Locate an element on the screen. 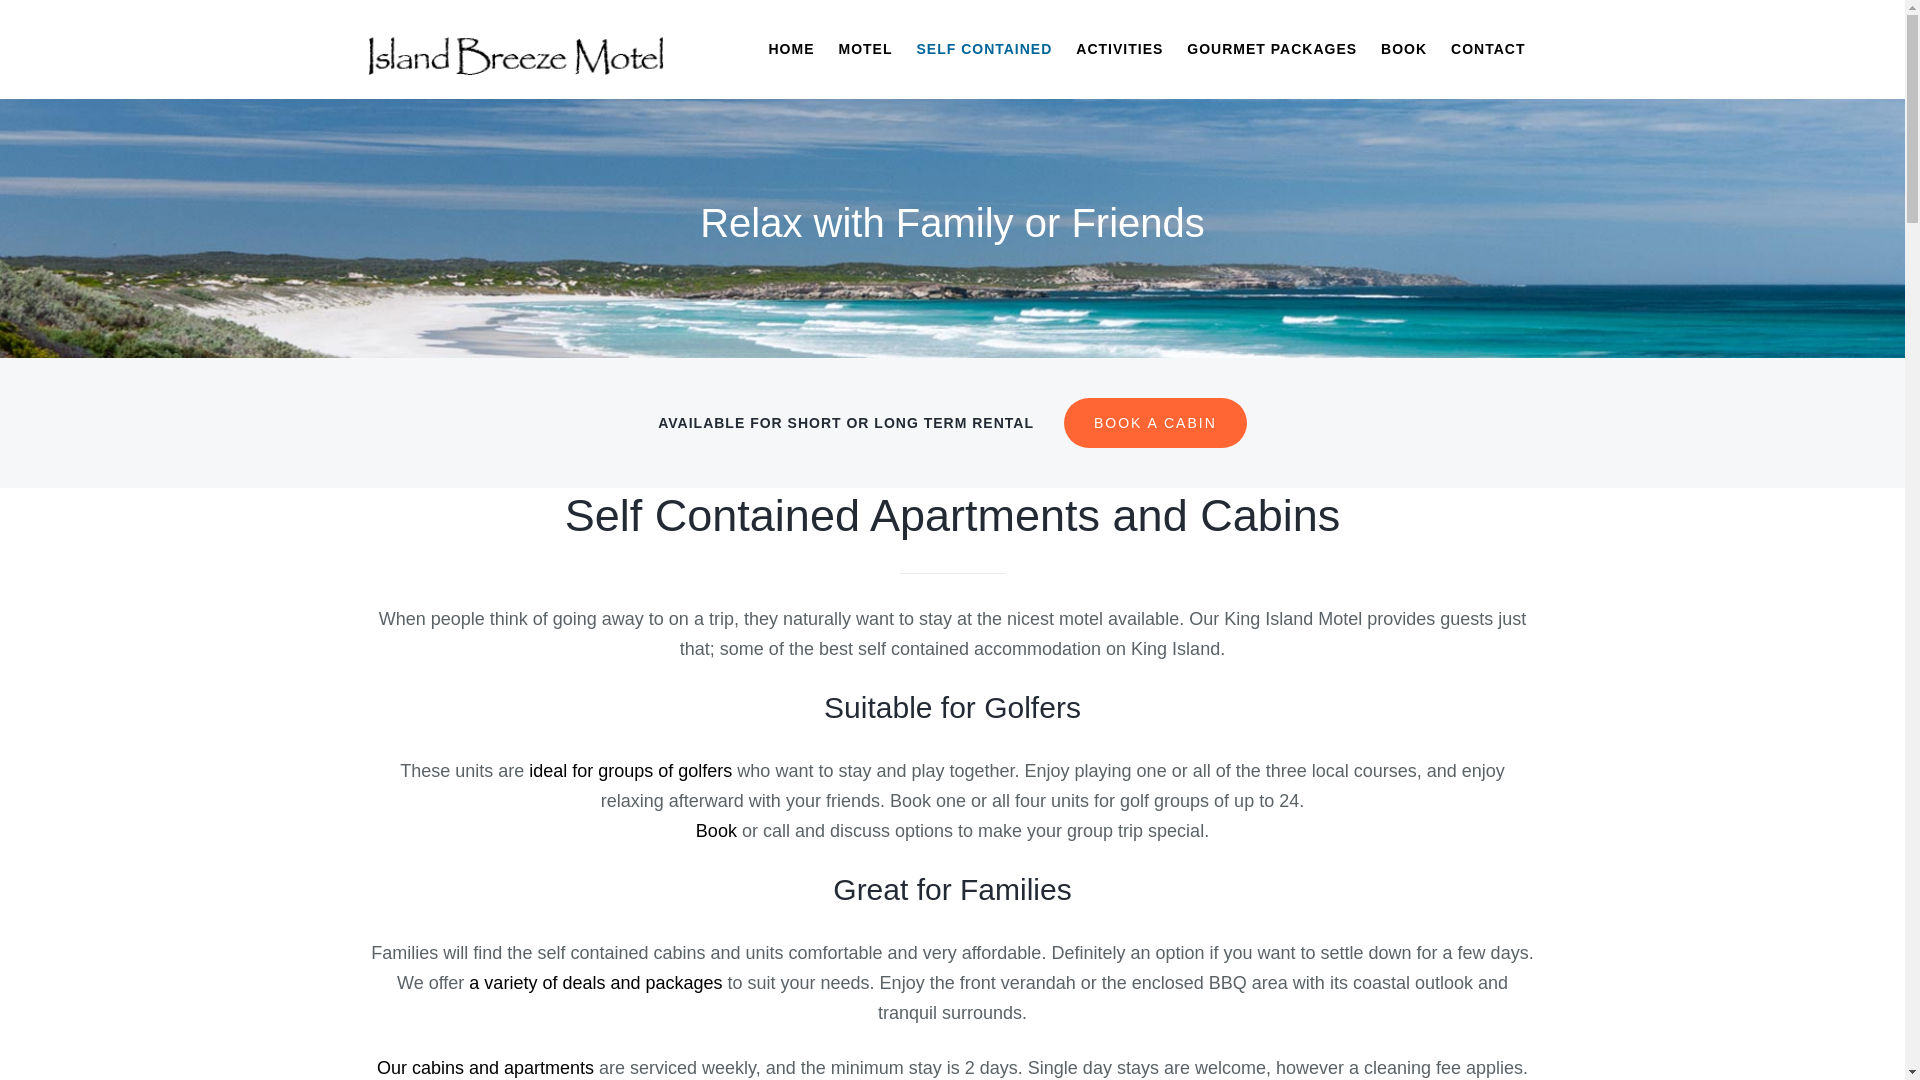 This screenshot has height=1080, width=1920. a variety of deals and packages is located at coordinates (596, 983).